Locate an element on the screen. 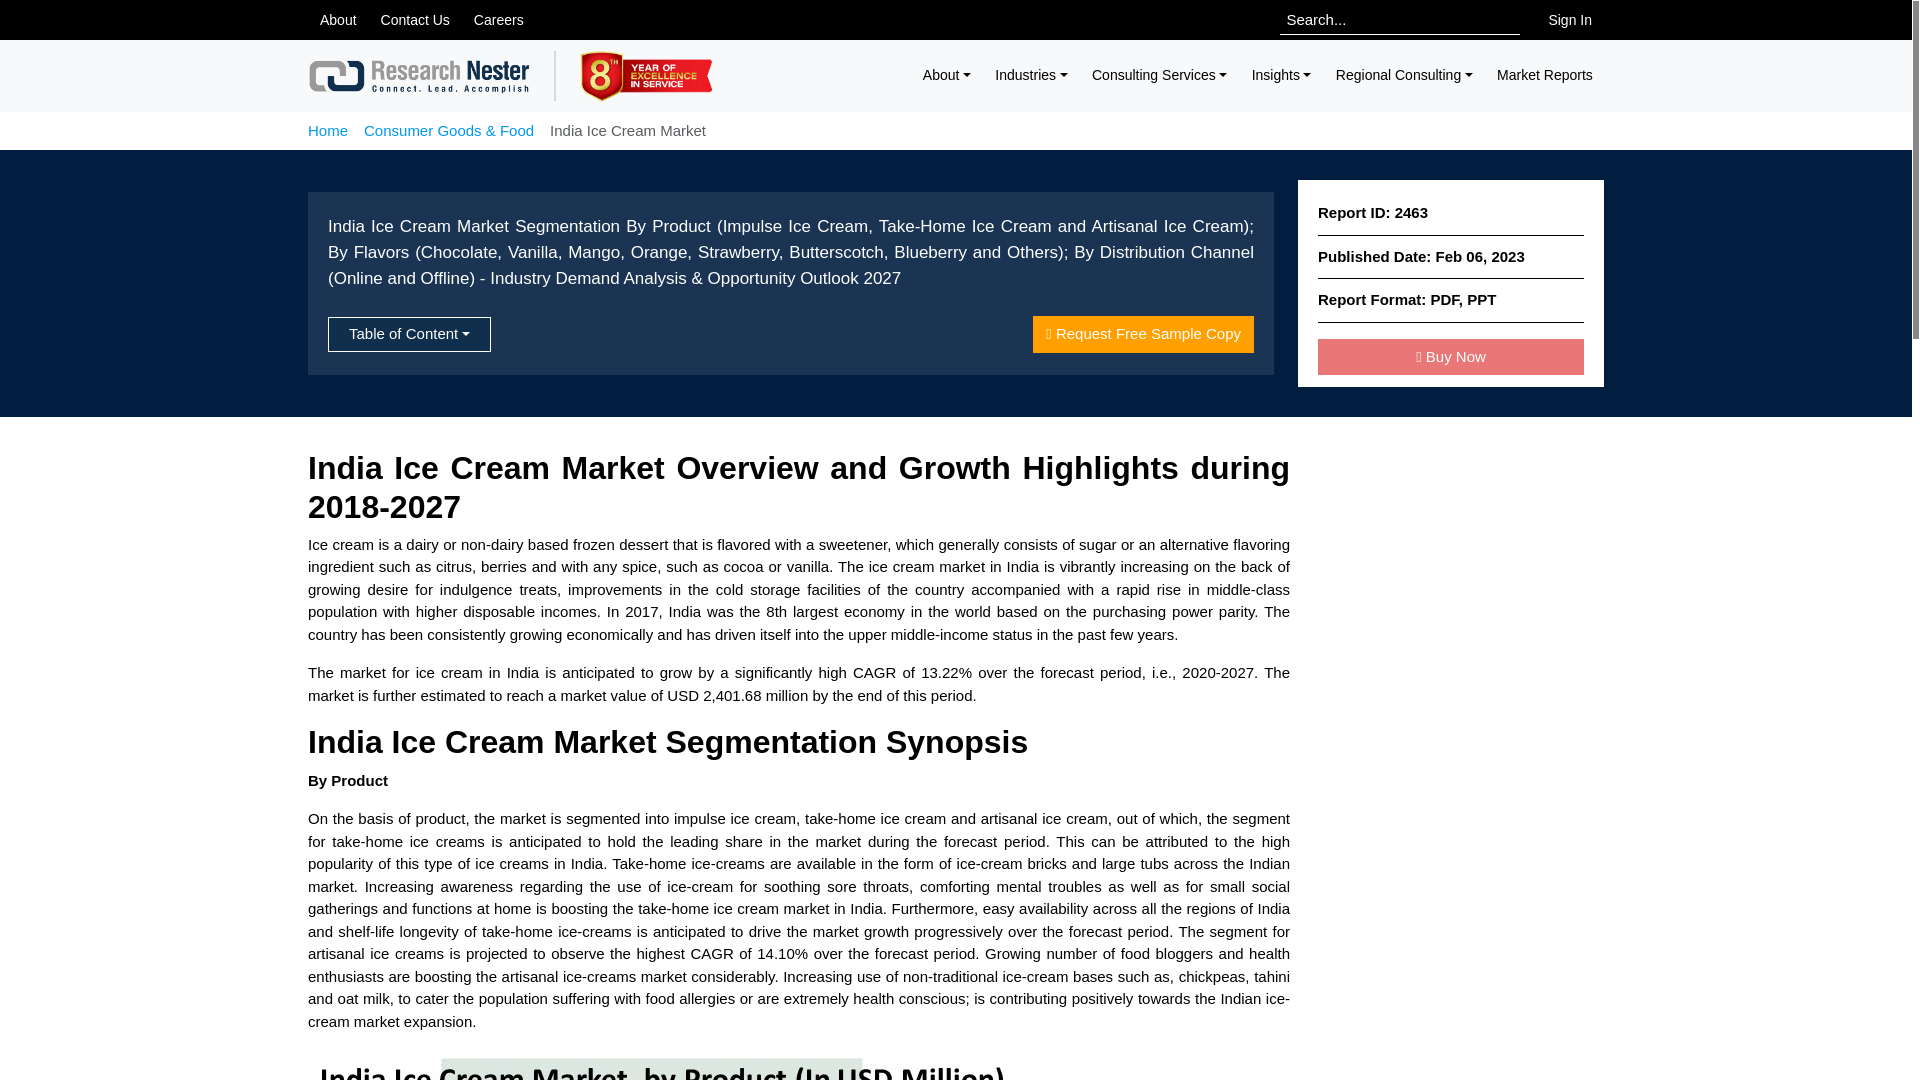 The image size is (1920, 1080). Careers is located at coordinates (498, 20).